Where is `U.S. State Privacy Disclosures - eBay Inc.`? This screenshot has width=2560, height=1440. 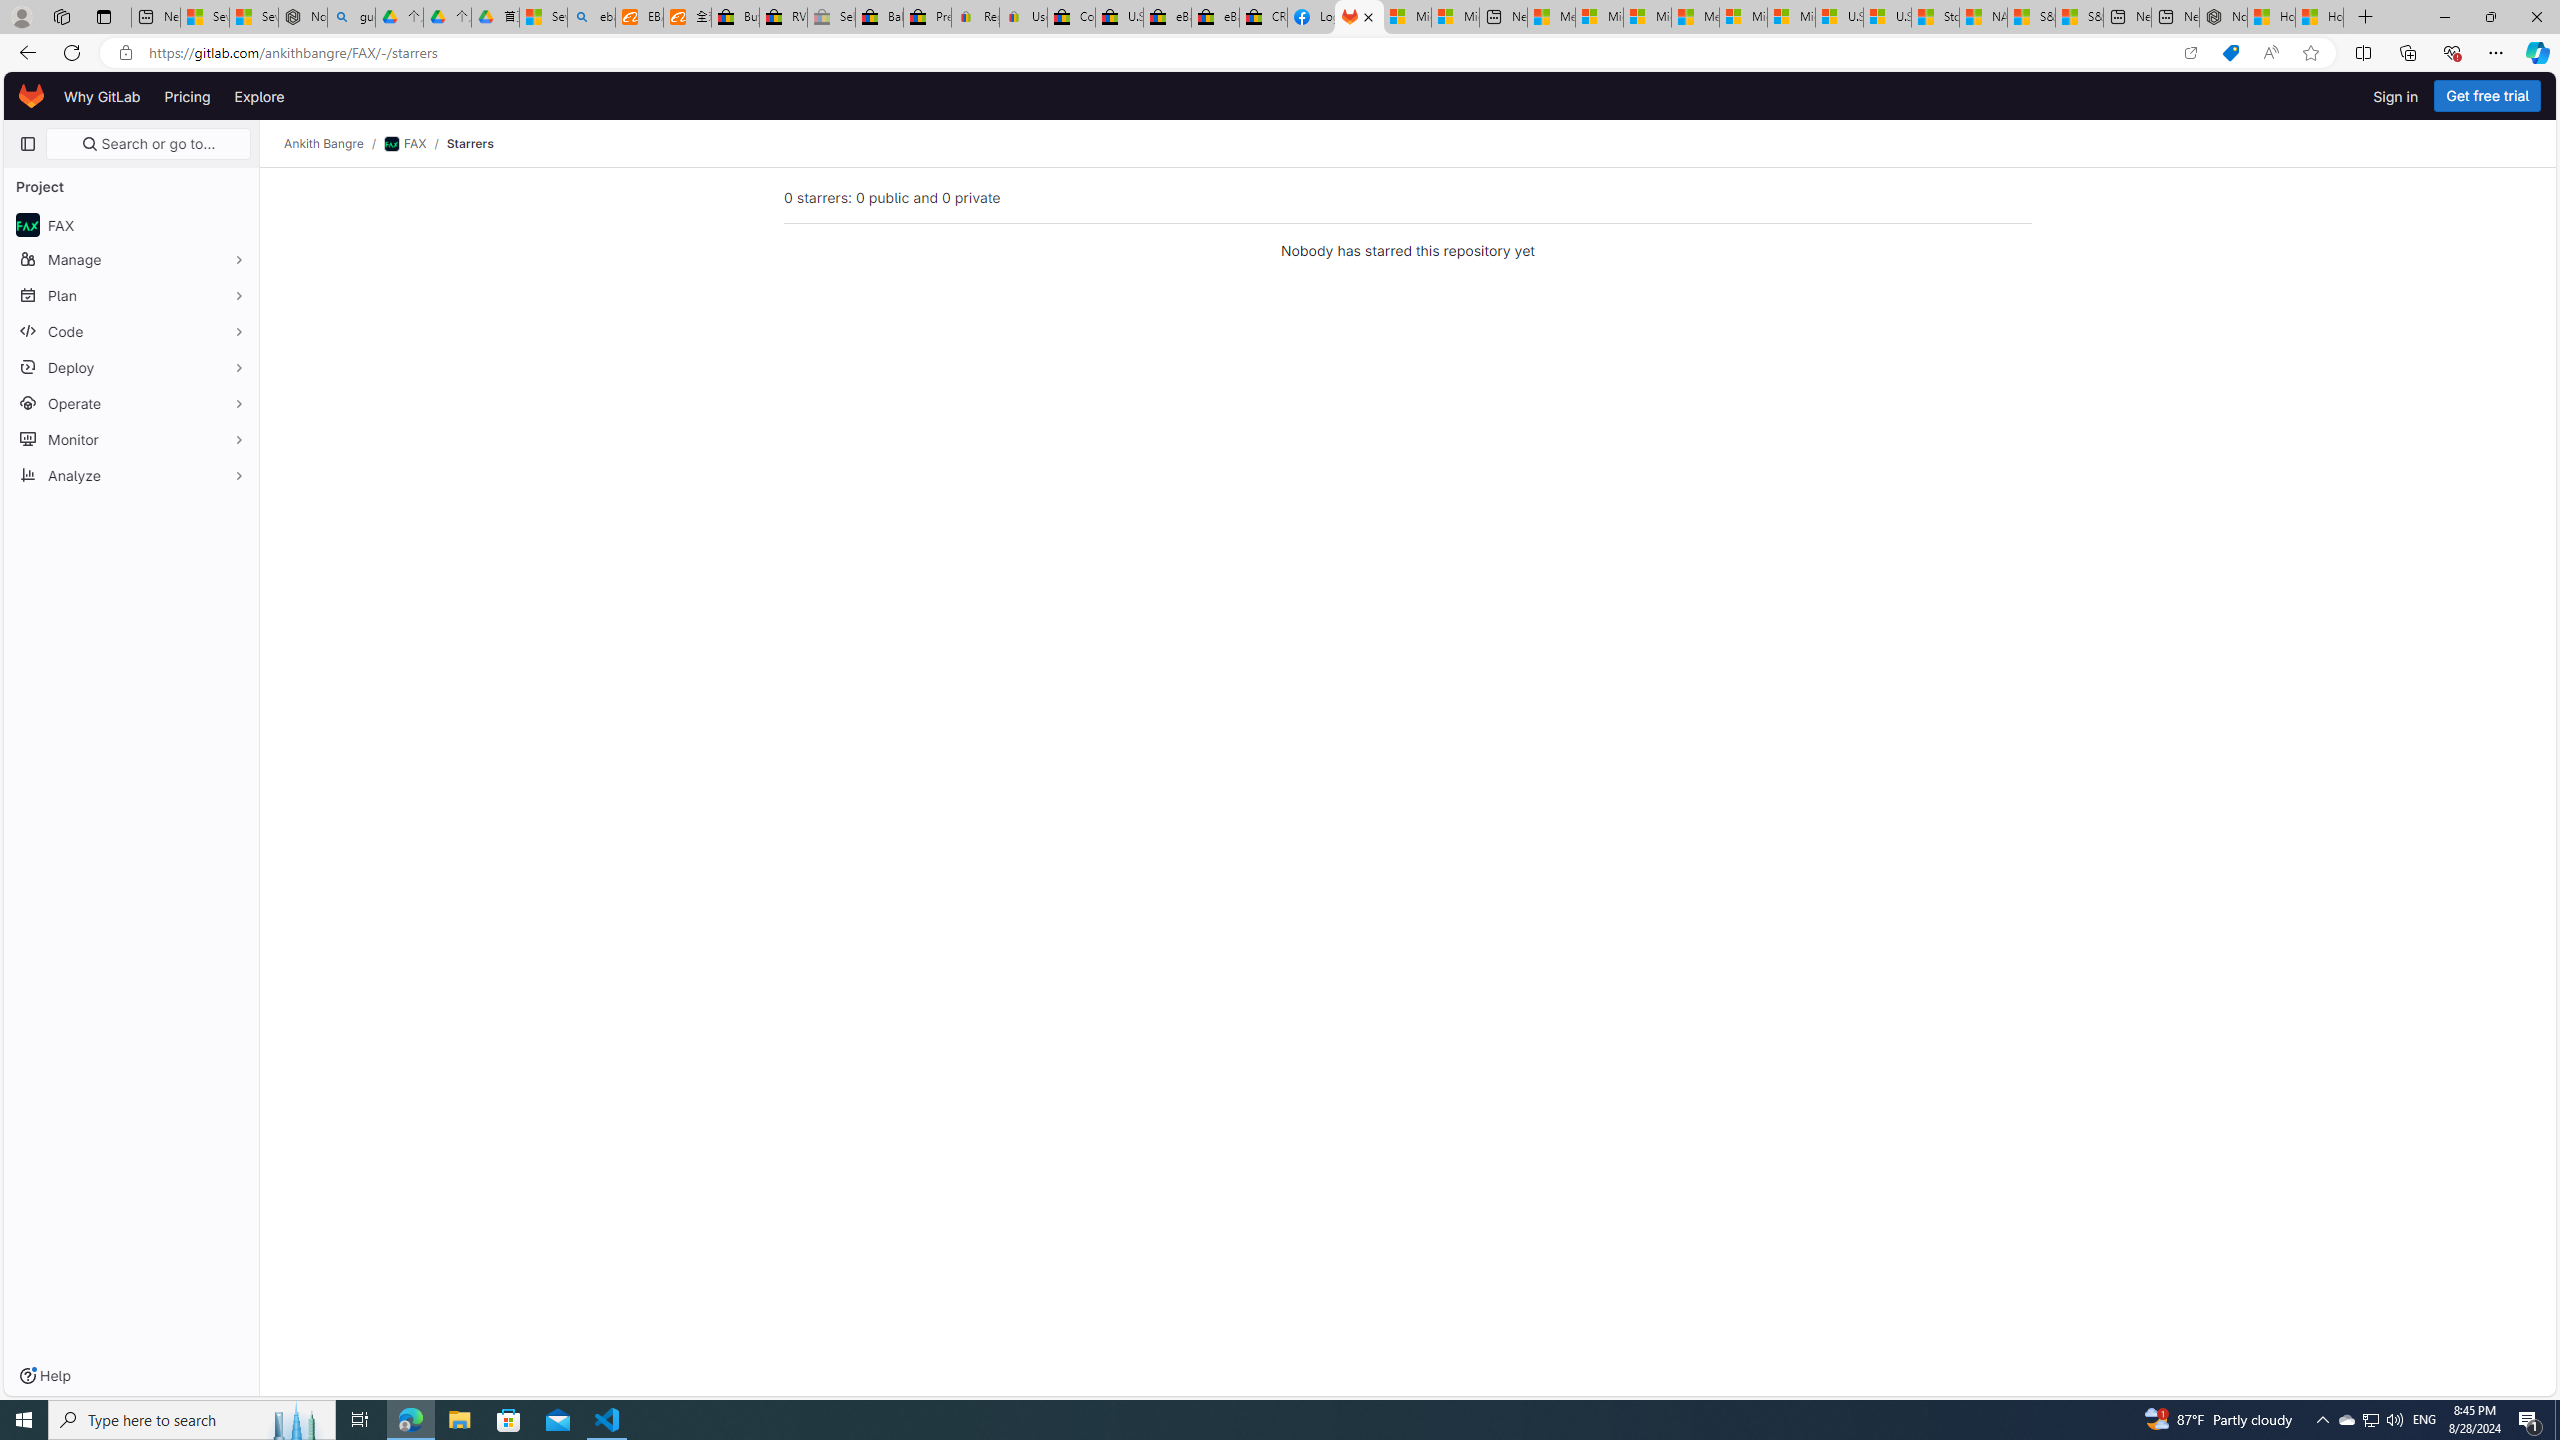 U.S. State Privacy Disclosures - eBay Inc. is located at coordinates (1120, 17).